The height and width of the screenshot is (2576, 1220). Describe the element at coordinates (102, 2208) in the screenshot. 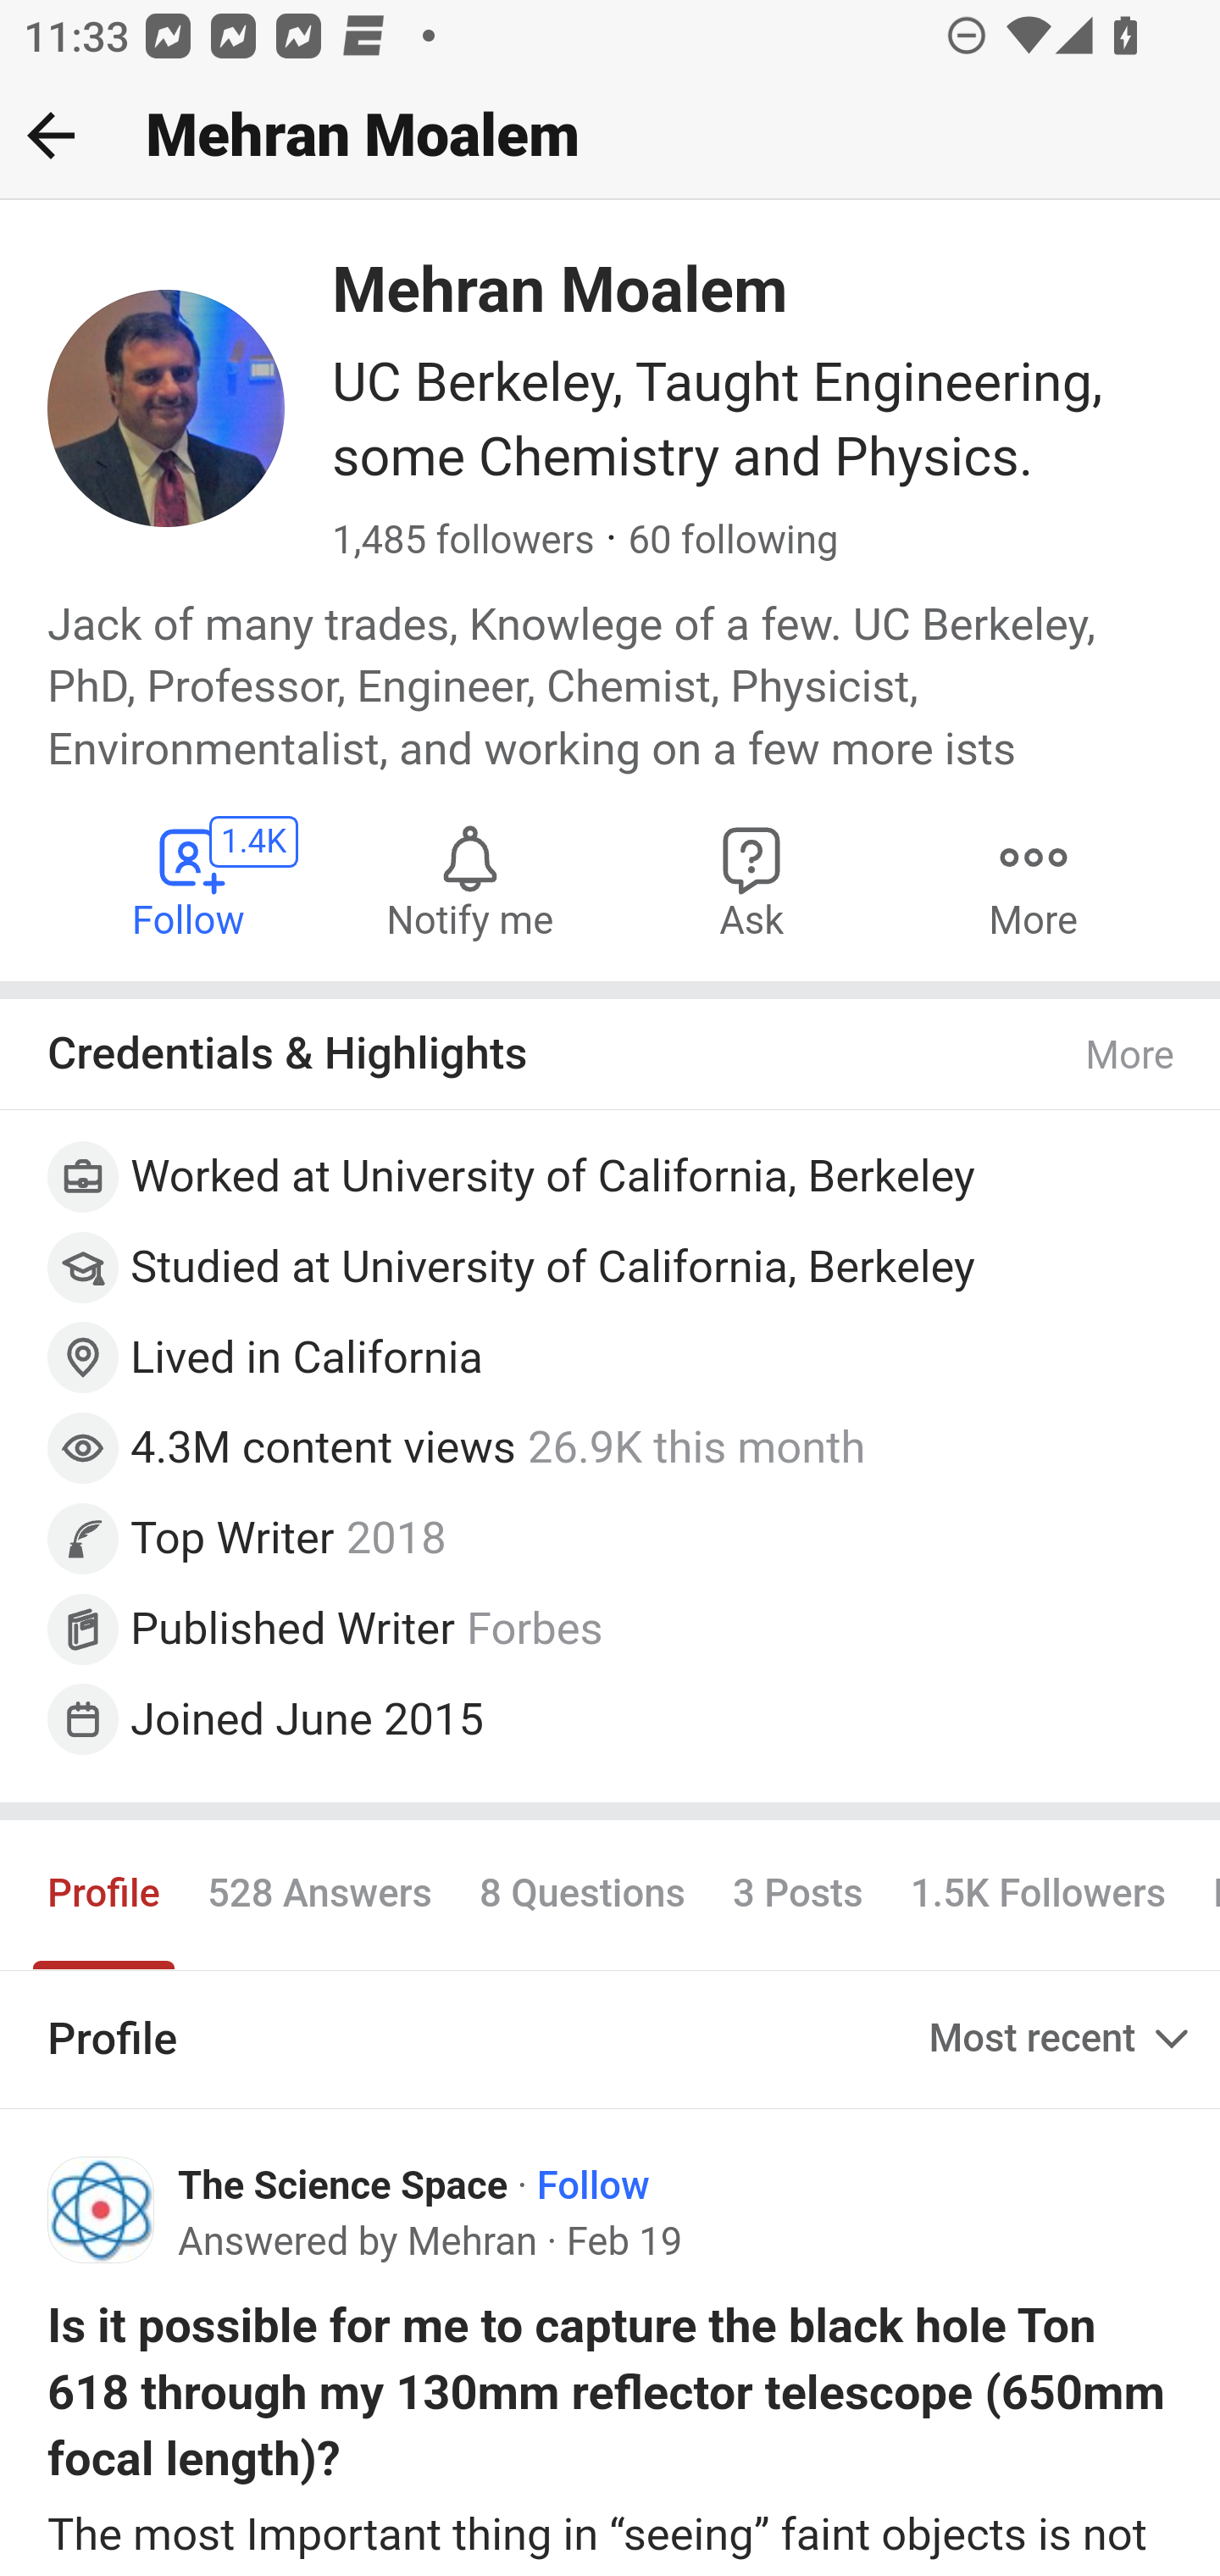

I see `Icon for The Science Space` at that location.